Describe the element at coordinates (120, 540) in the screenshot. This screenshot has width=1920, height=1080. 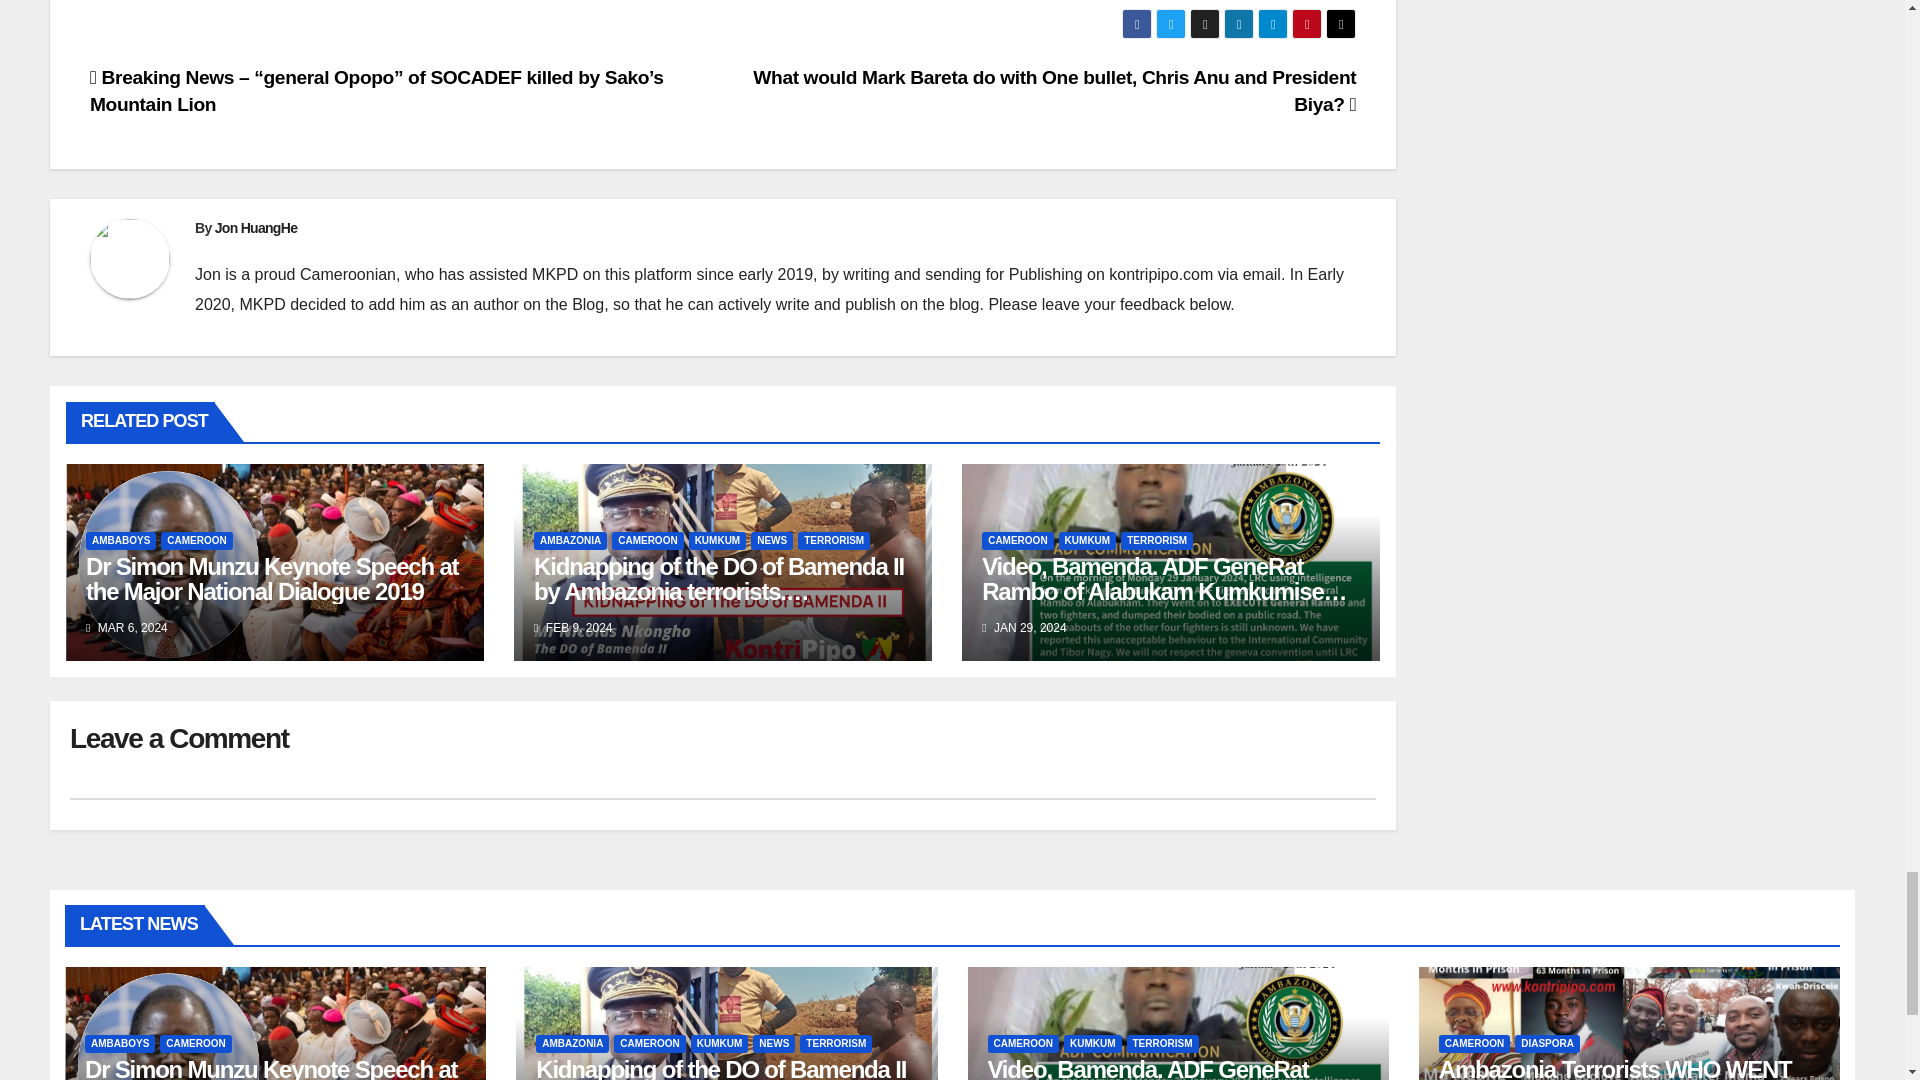
I see `AMBABOYS` at that location.